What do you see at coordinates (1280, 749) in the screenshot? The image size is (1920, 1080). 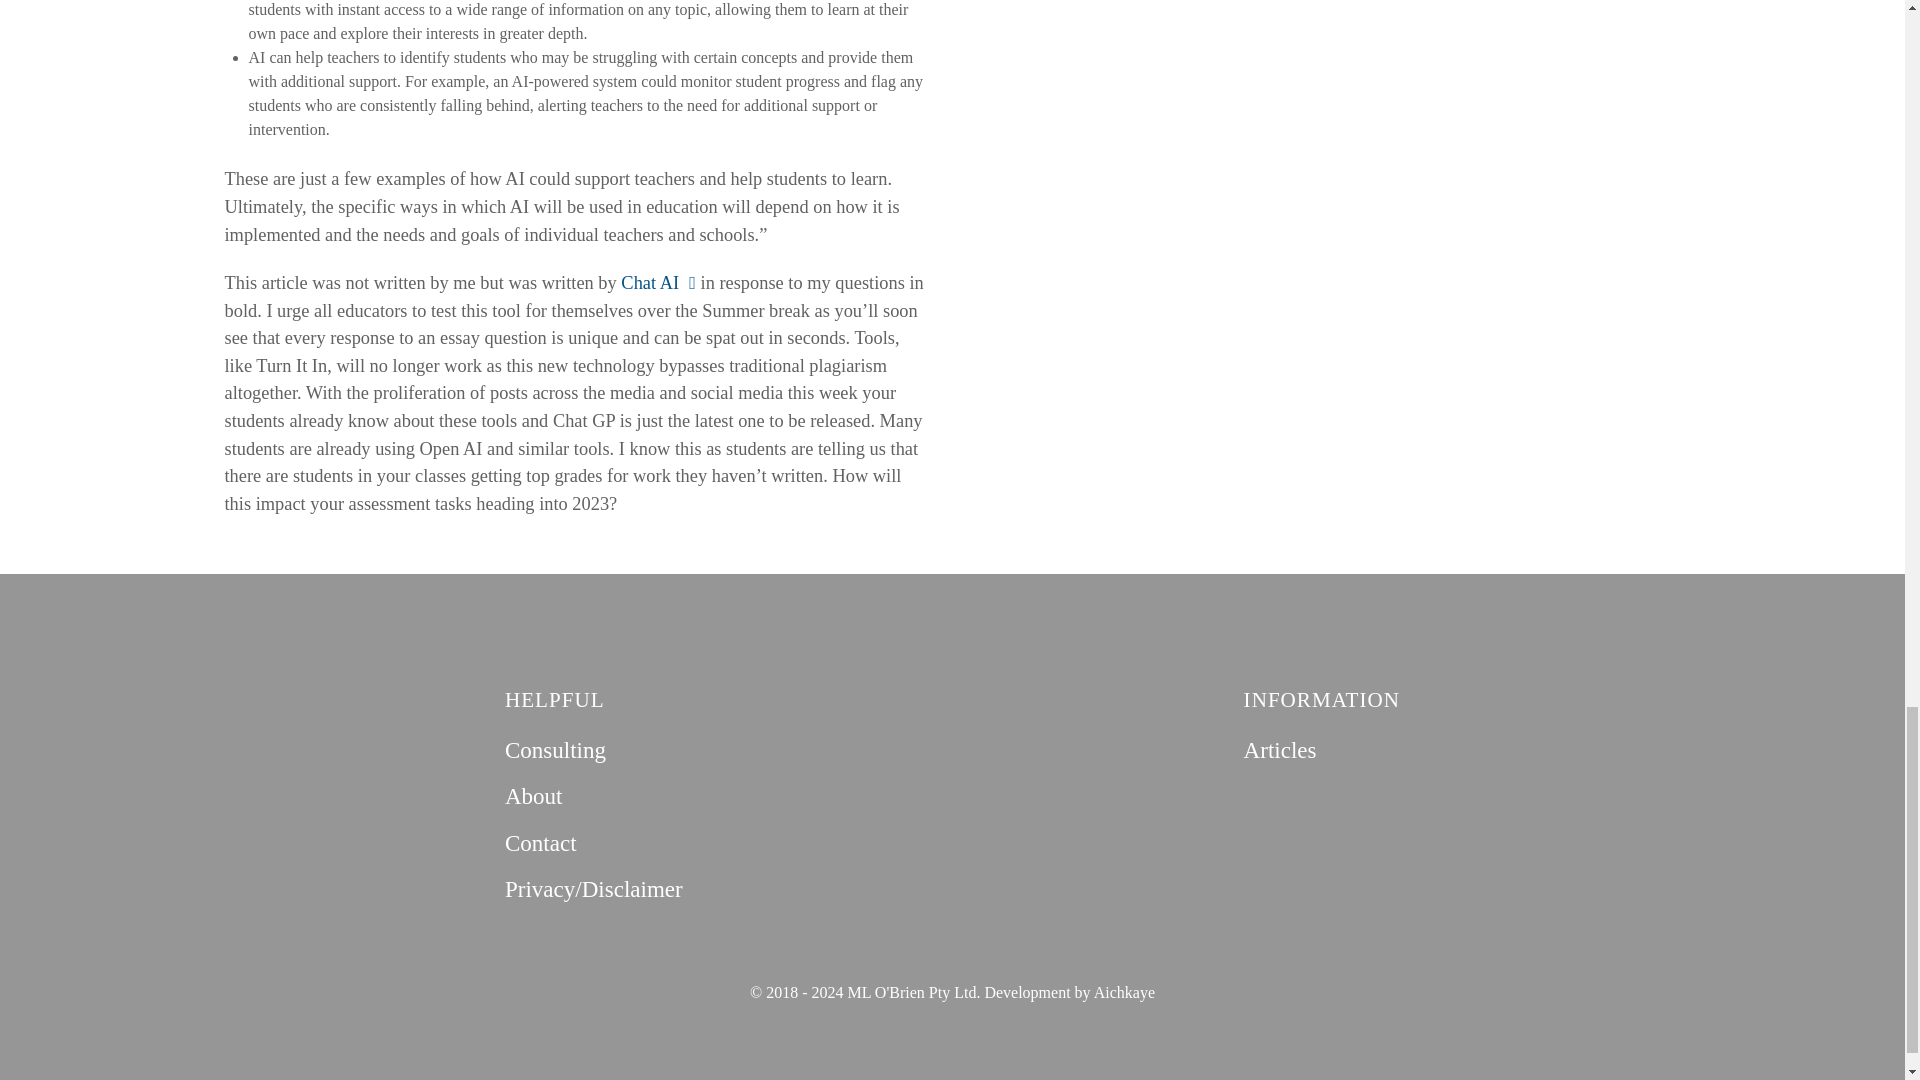 I see `Articles` at bounding box center [1280, 749].